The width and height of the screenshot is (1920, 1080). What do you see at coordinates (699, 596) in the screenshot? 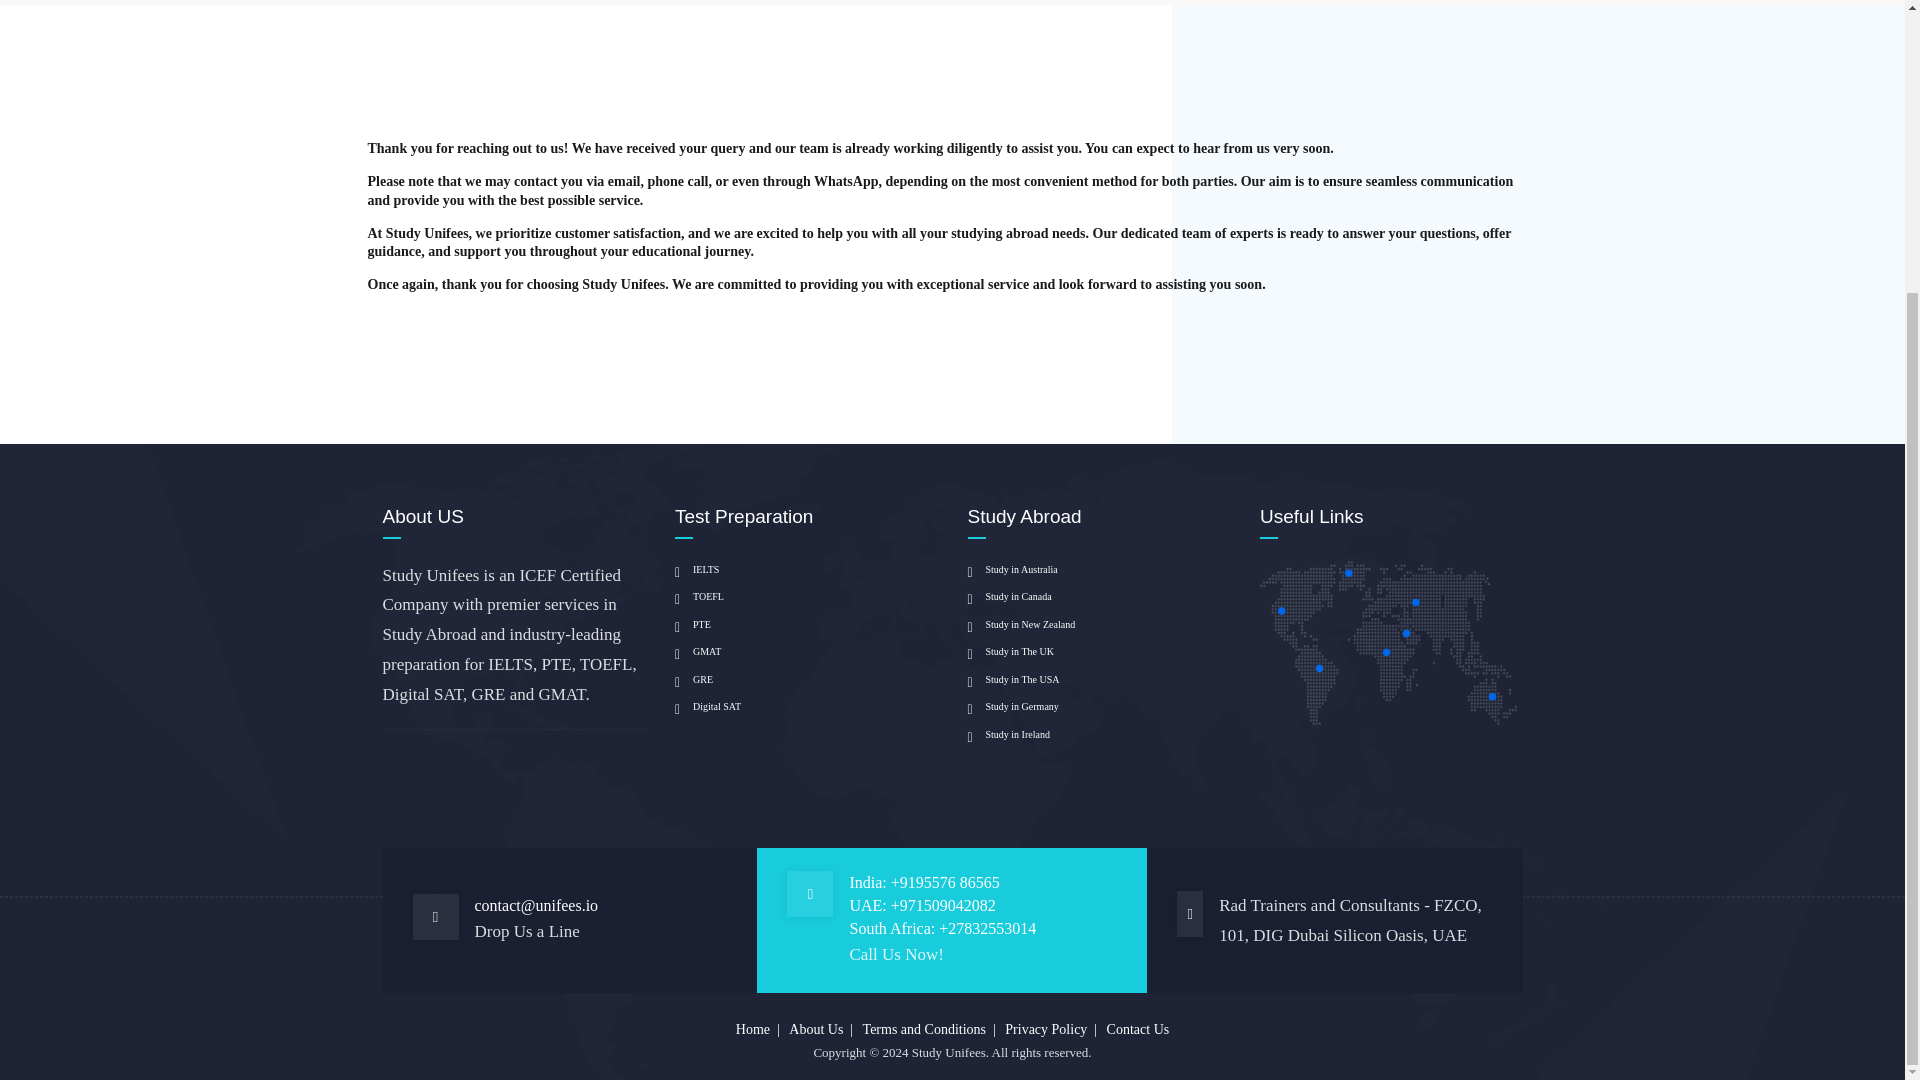
I see `TOEFL` at bounding box center [699, 596].